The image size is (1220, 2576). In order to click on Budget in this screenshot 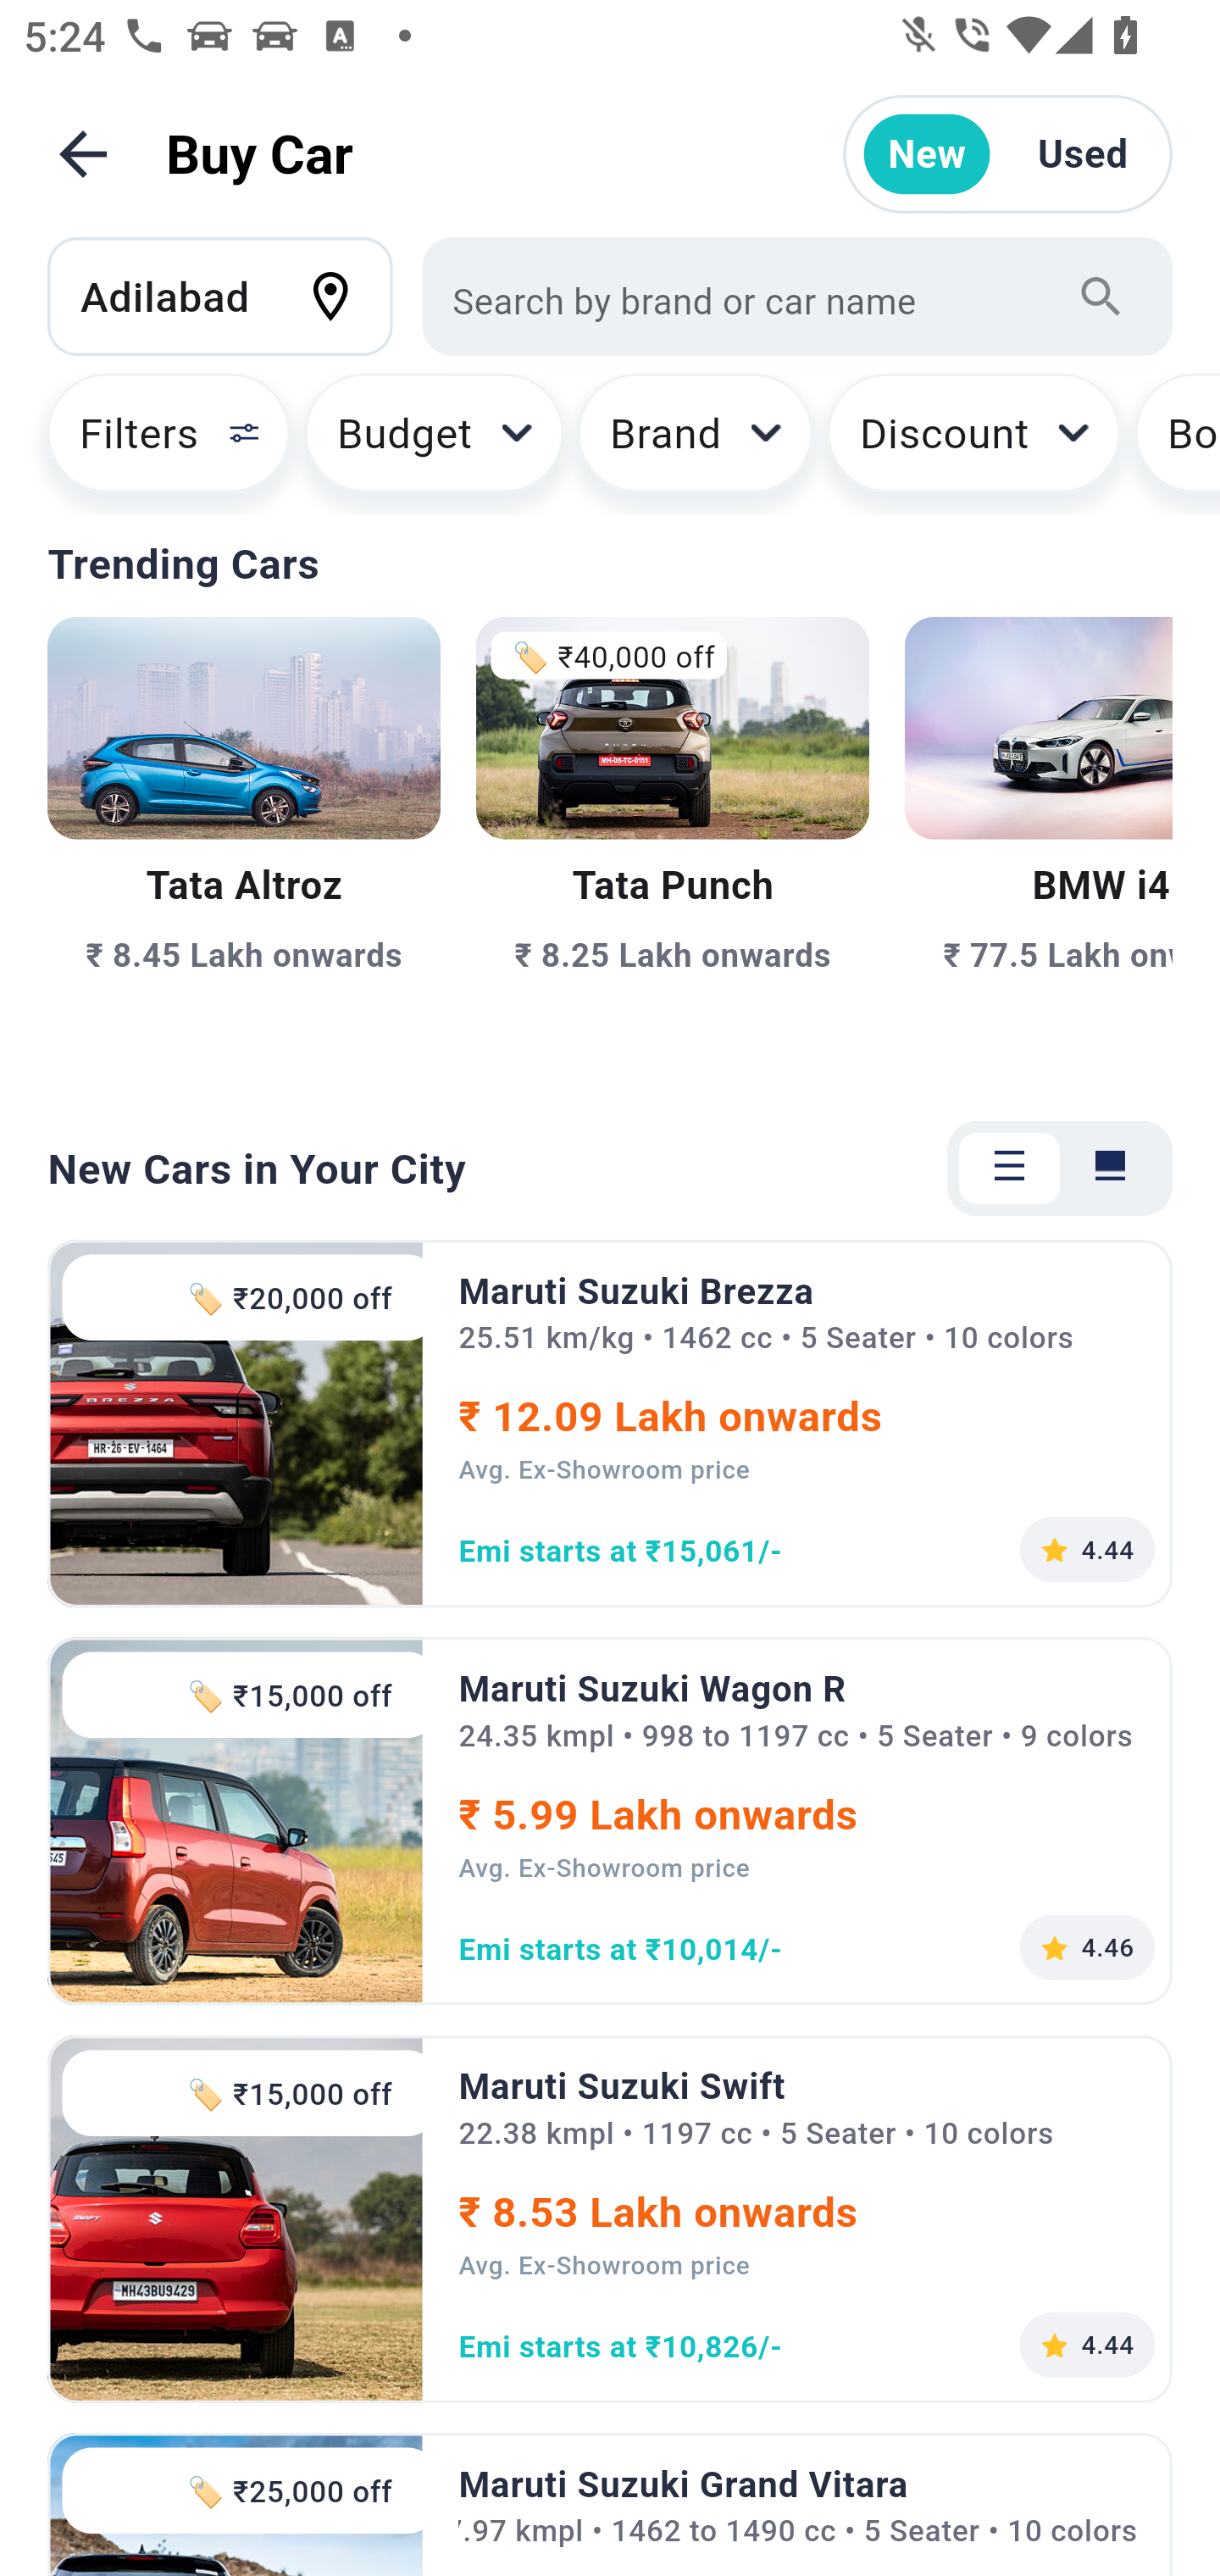, I will do `click(434, 444)`.